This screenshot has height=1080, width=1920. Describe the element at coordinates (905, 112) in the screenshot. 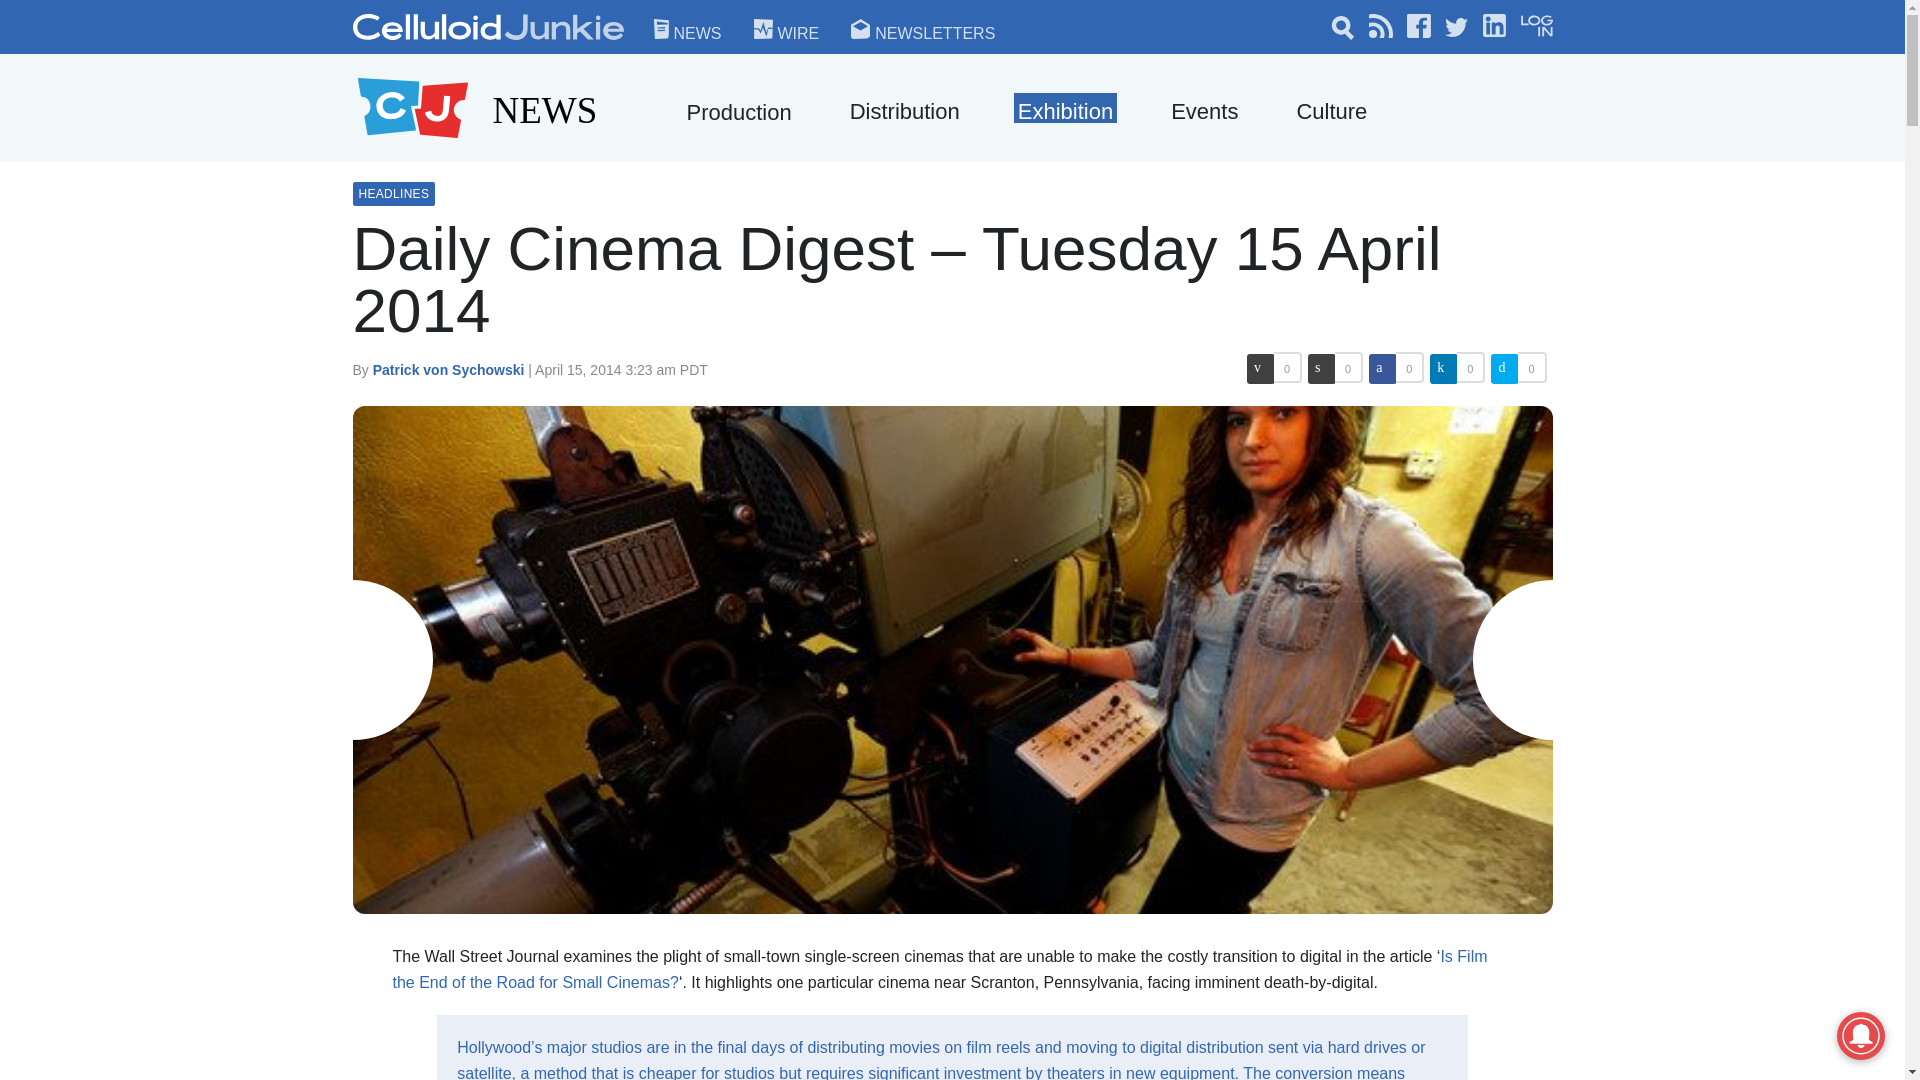

I see `Distribution` at that location.